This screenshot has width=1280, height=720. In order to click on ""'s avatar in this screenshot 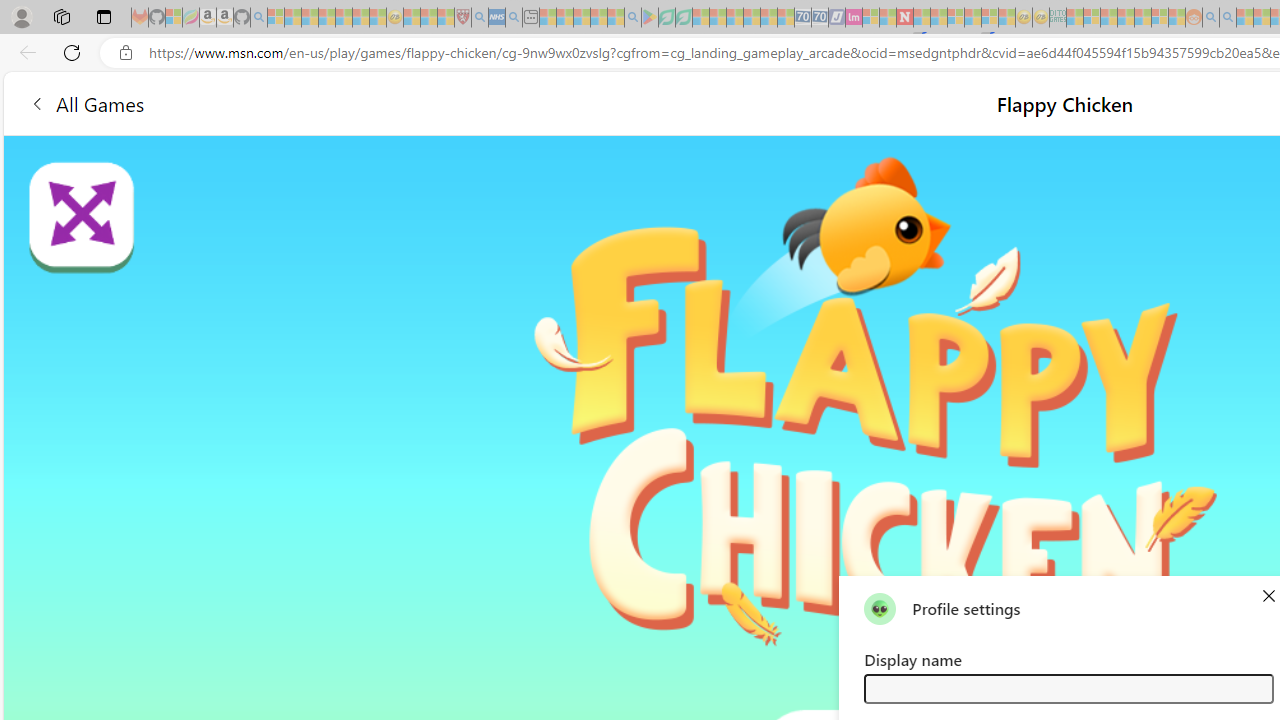, I will do `click(880, 608)`.